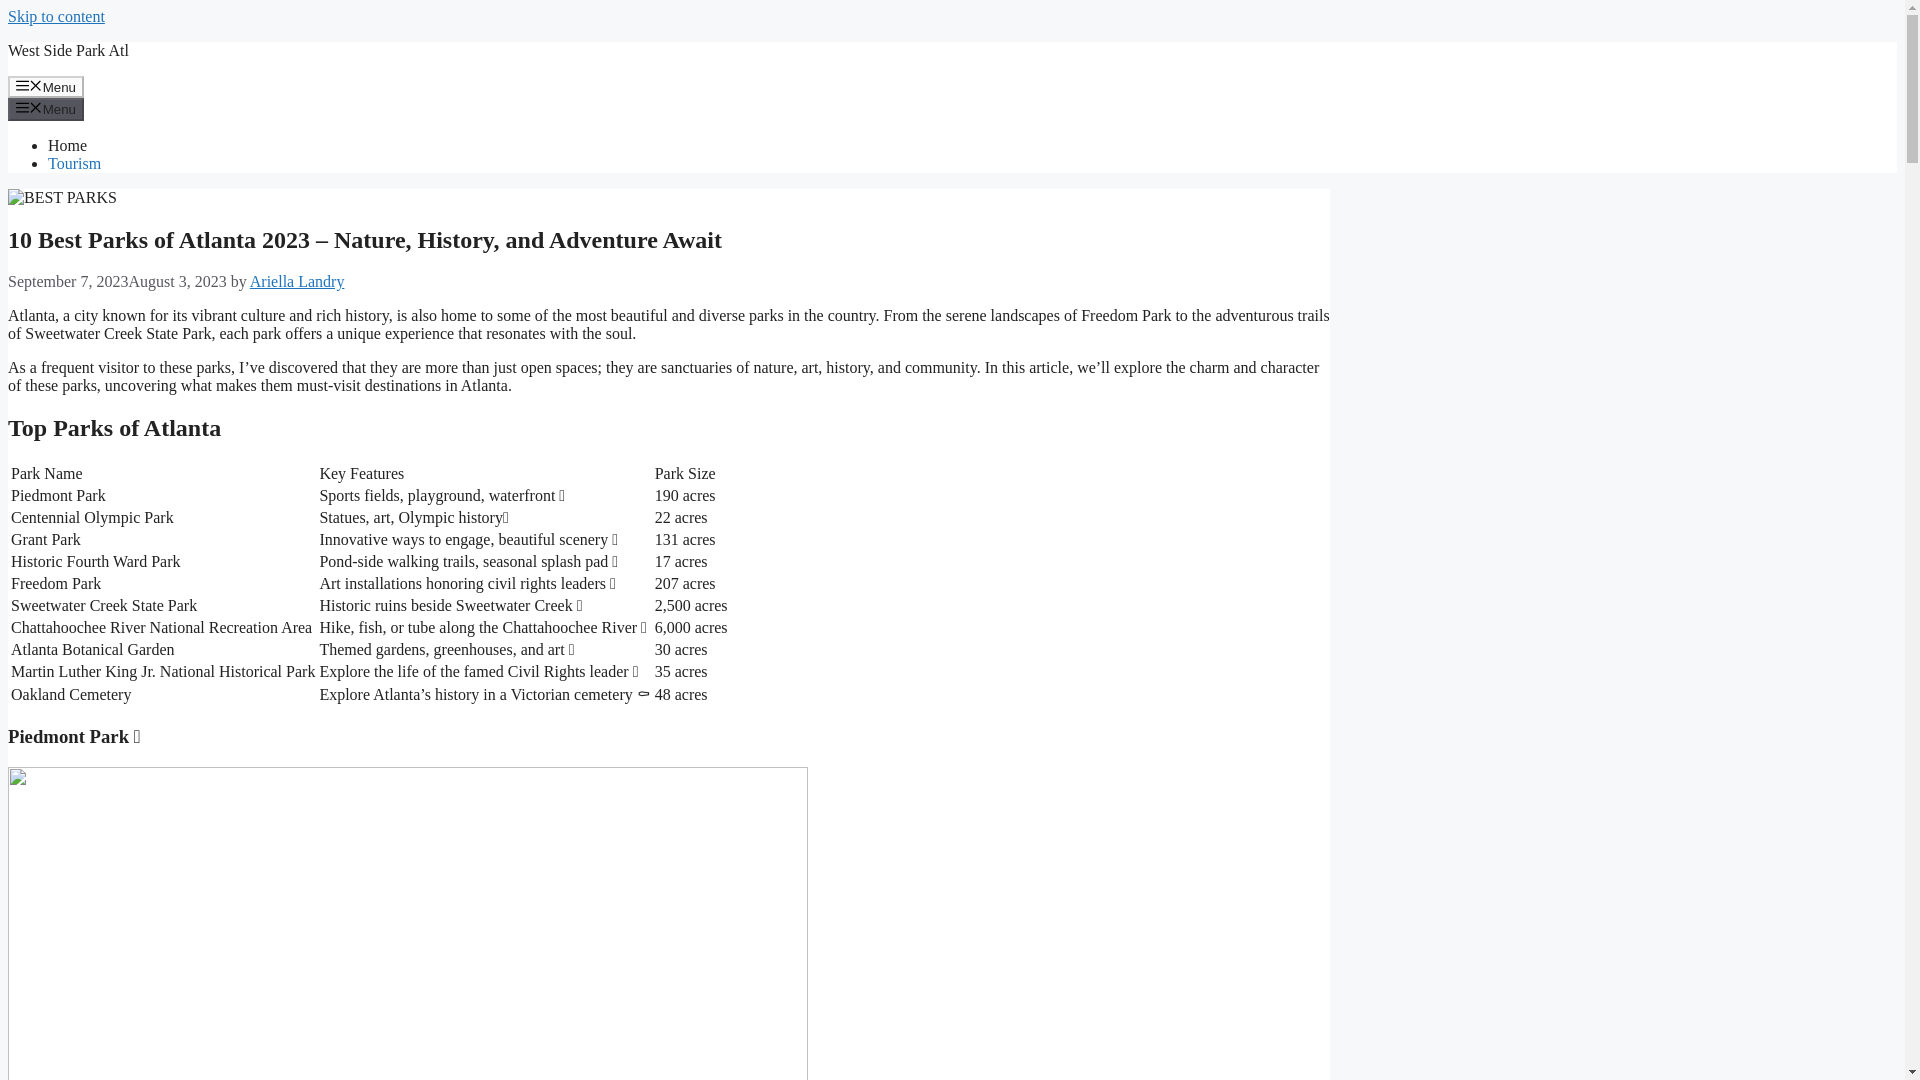 The width and height of the screenshot is (1920, 1080). What do you see at coordinates (46, 86) in the screenshot?
I see `Menu` at bounding box center [46, 86].